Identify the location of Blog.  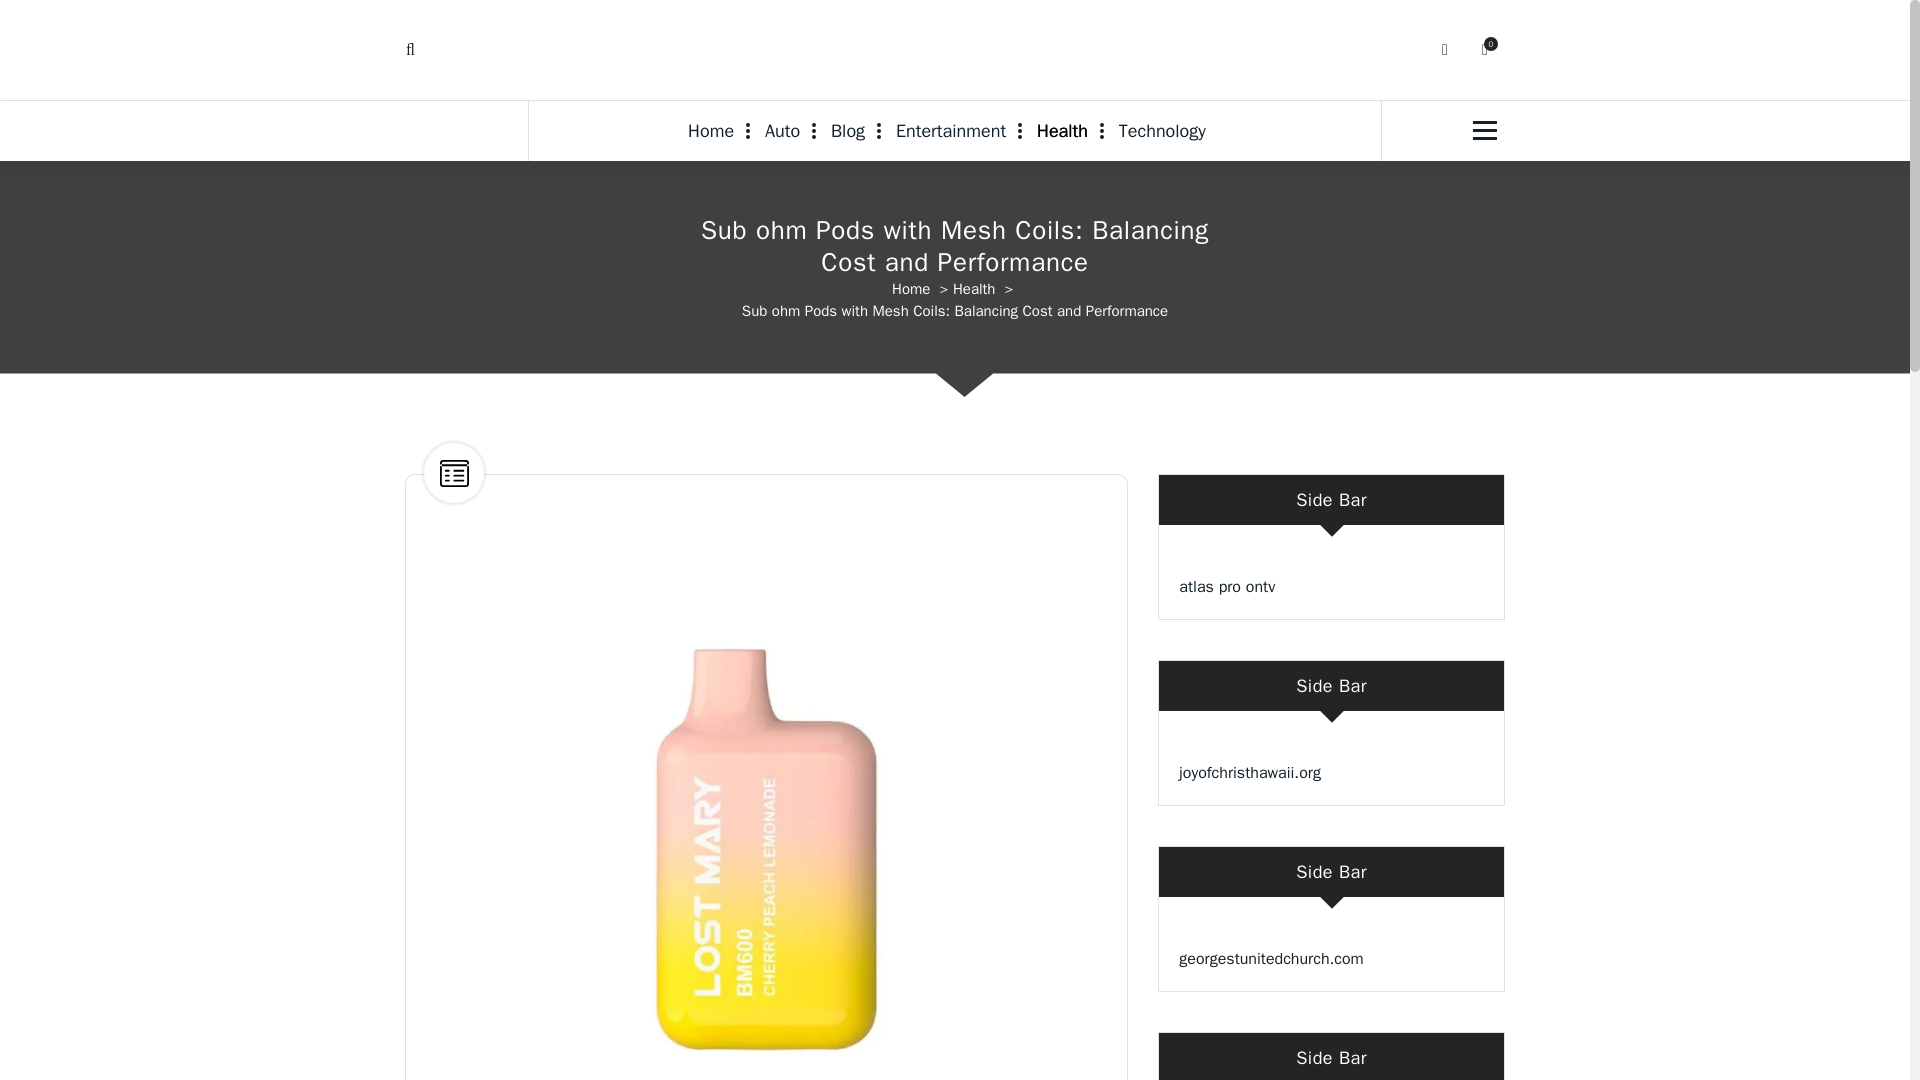
(848, 130).